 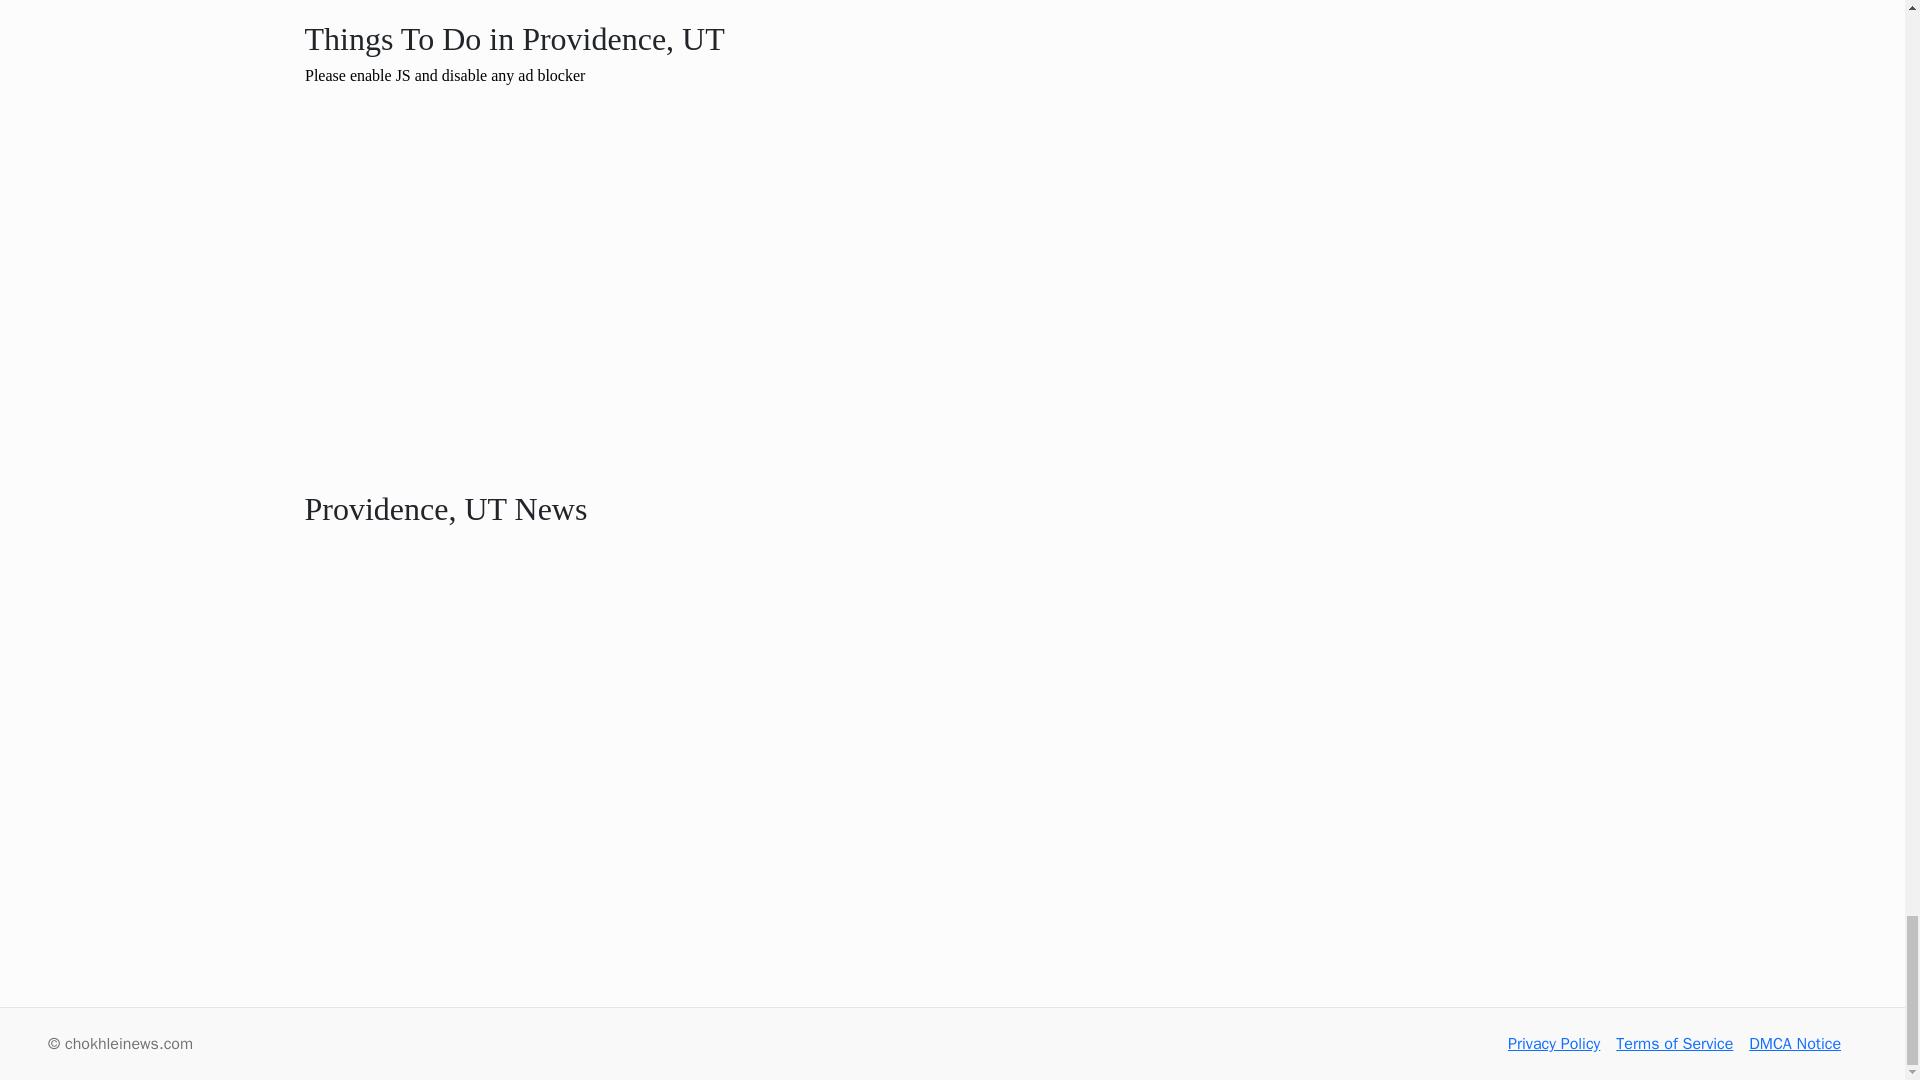 What do you see at coordinates (1553, 1044) in the screenshot?
I see `Privacy Policy` at bounding box center [1553, 1044].